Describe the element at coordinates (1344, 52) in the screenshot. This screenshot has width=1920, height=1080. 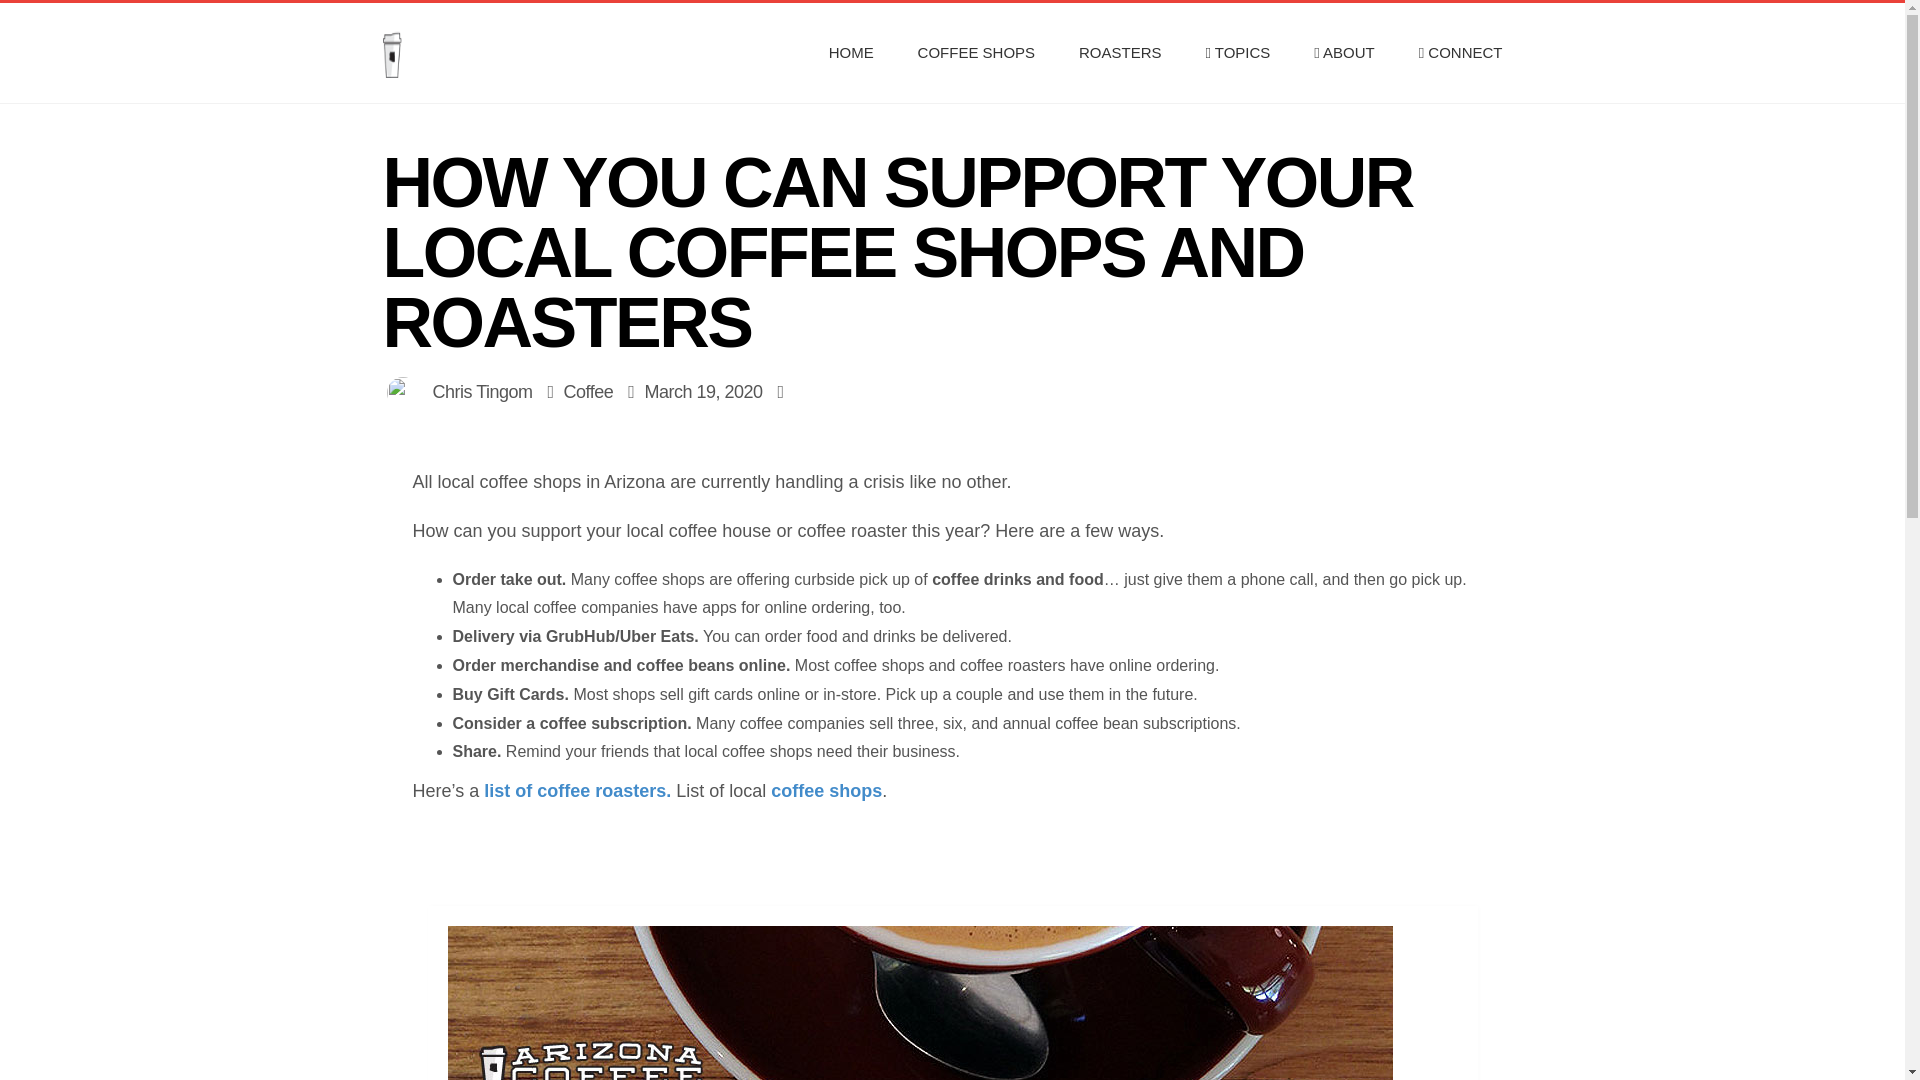
I see `ABOUT` at that location.